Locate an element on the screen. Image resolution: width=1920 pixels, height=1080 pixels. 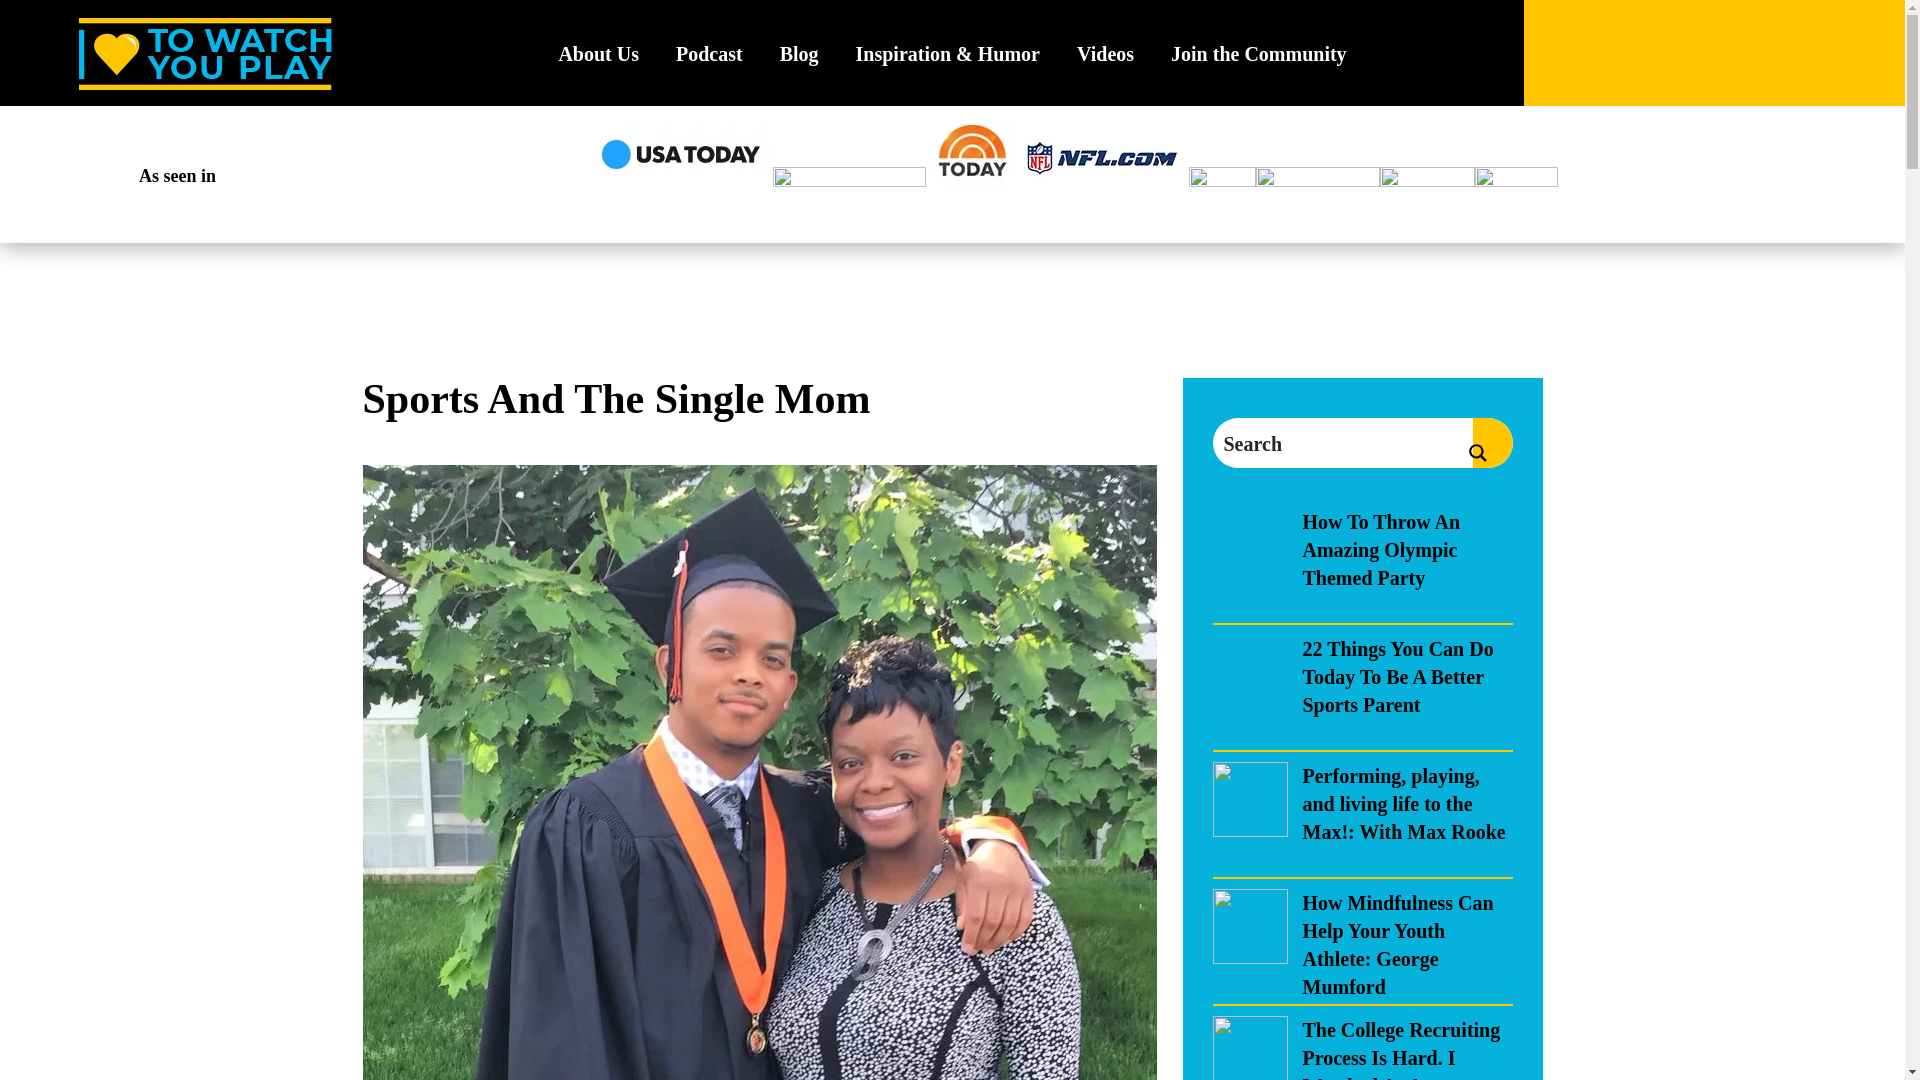
How To Throw An Amazing Olympic Themed Party is located at coordinates (1380, 549).